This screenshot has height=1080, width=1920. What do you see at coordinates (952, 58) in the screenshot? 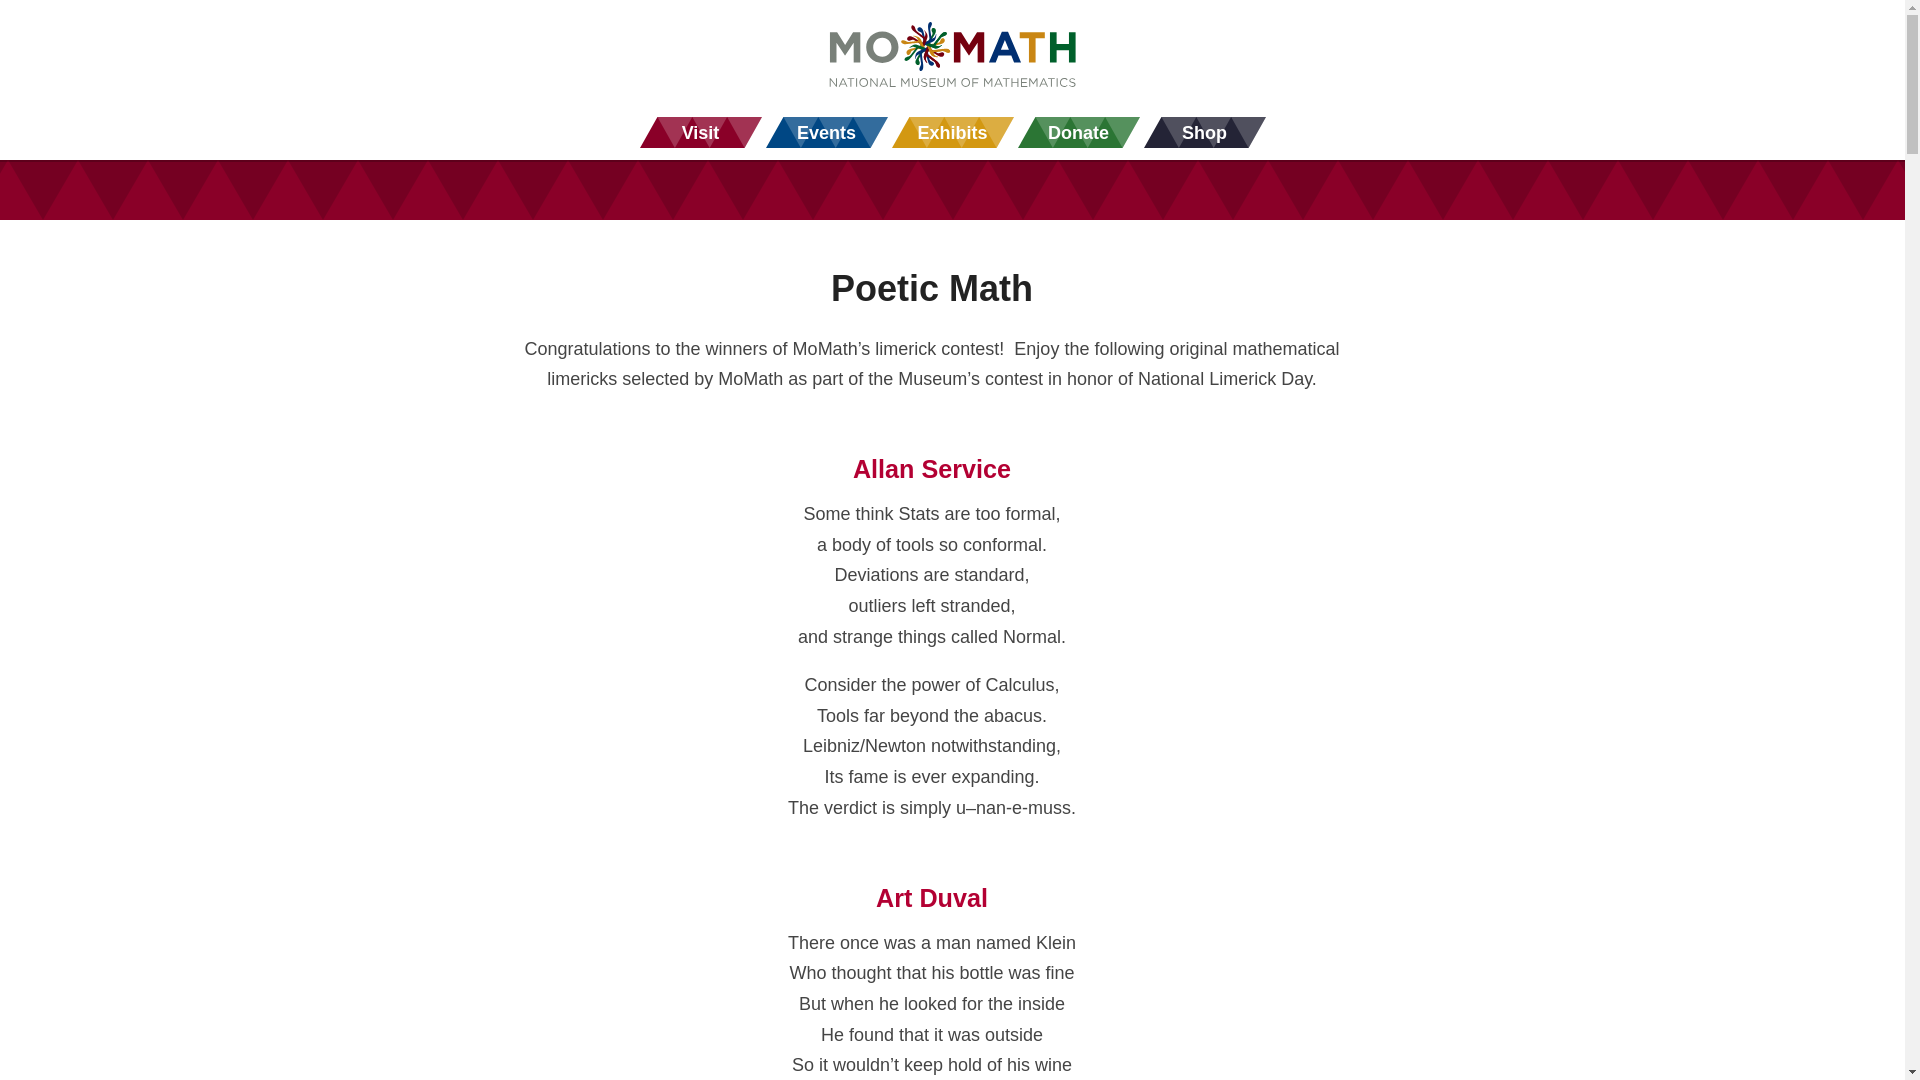
I see `MoMath` at bounding box center [952, 58].